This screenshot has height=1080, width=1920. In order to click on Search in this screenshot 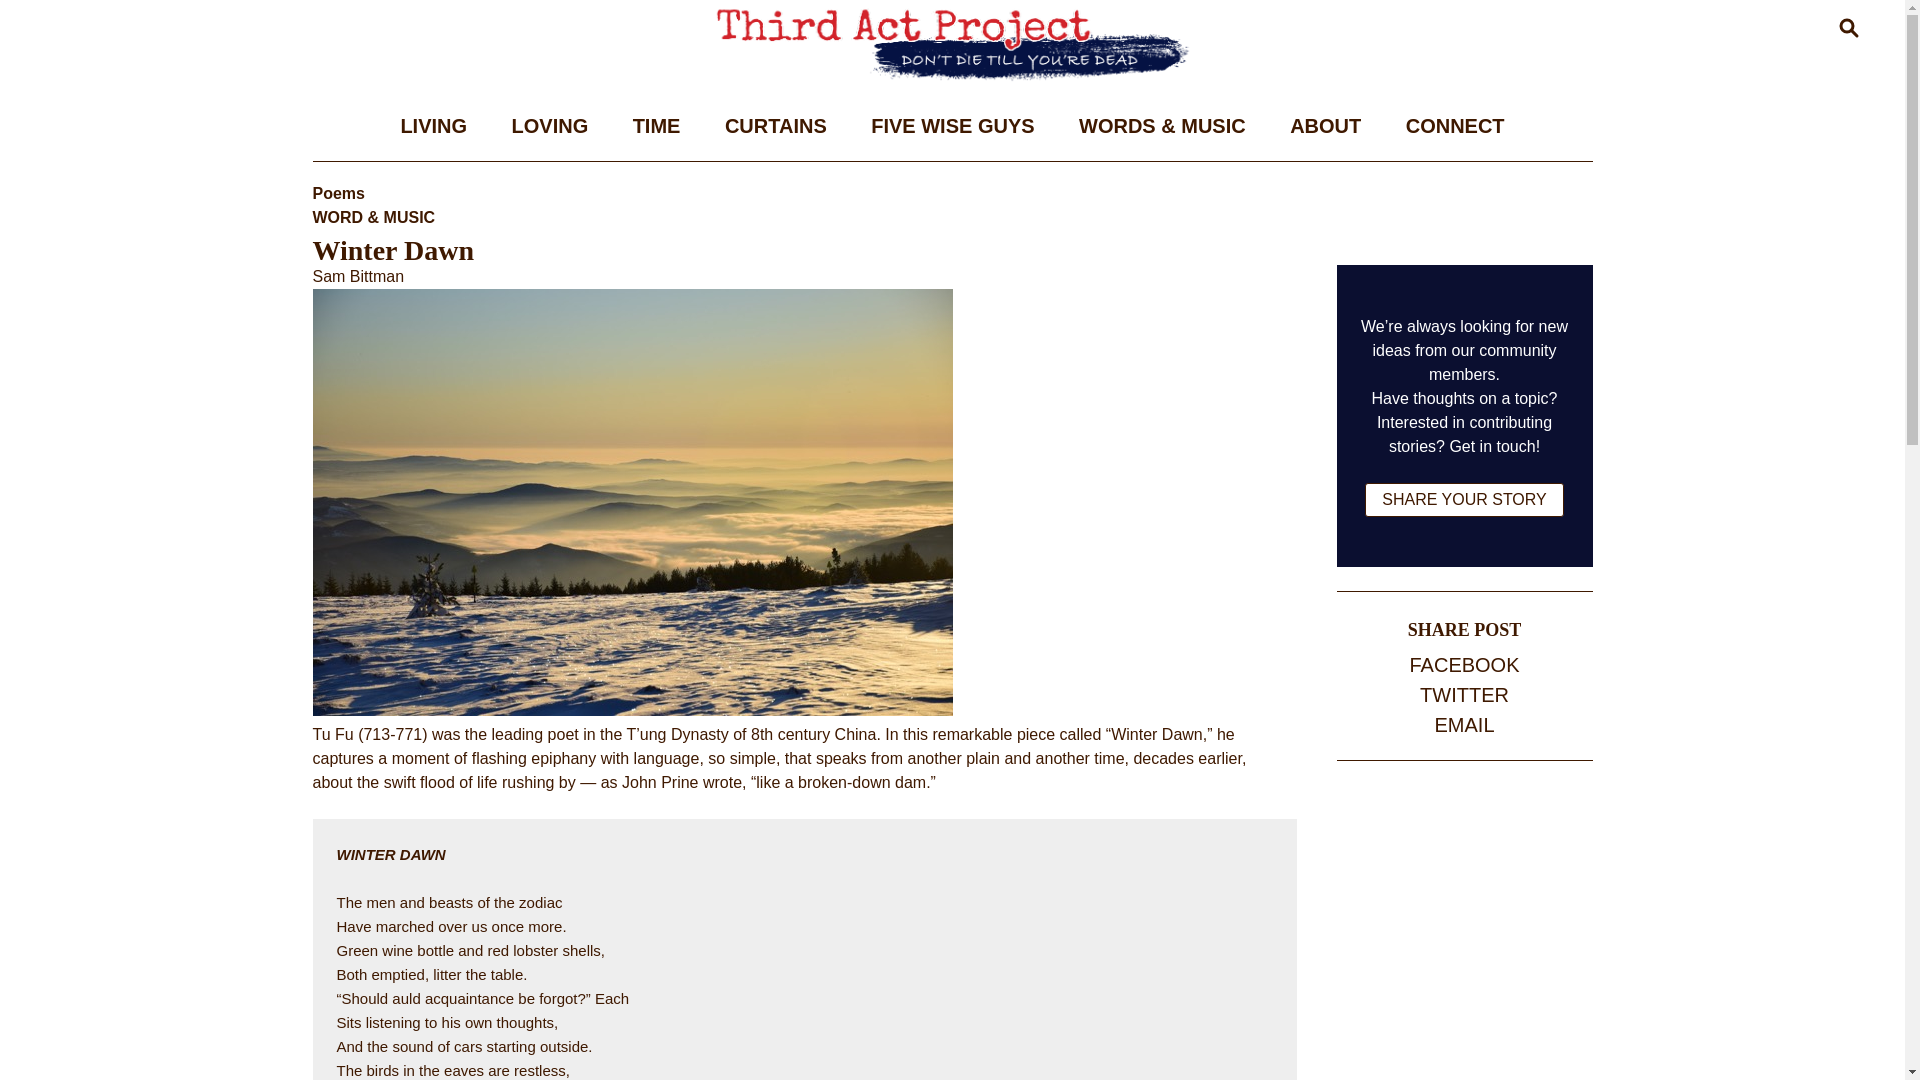, I will do `click(1568, 122)`.